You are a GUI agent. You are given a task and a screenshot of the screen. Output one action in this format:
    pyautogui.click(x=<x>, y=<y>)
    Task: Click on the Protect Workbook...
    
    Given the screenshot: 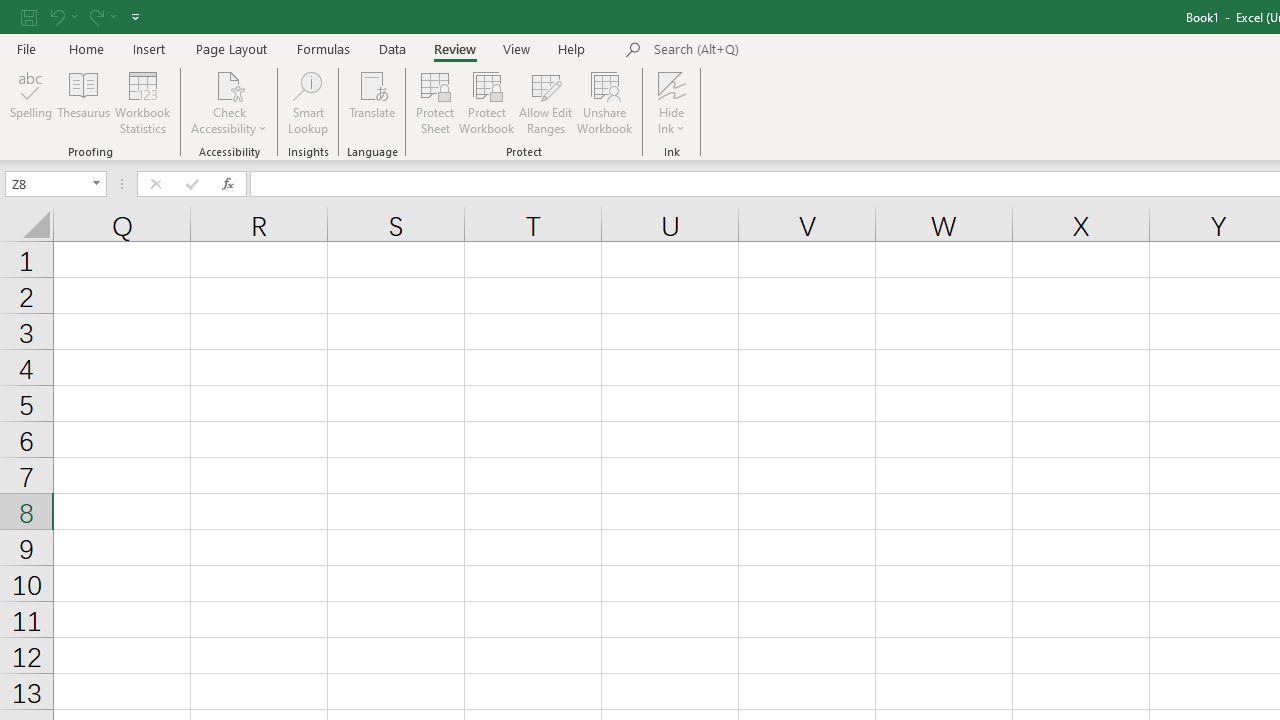 What is the action you would take?
    pyautogui.click(x=486, y=102)
    